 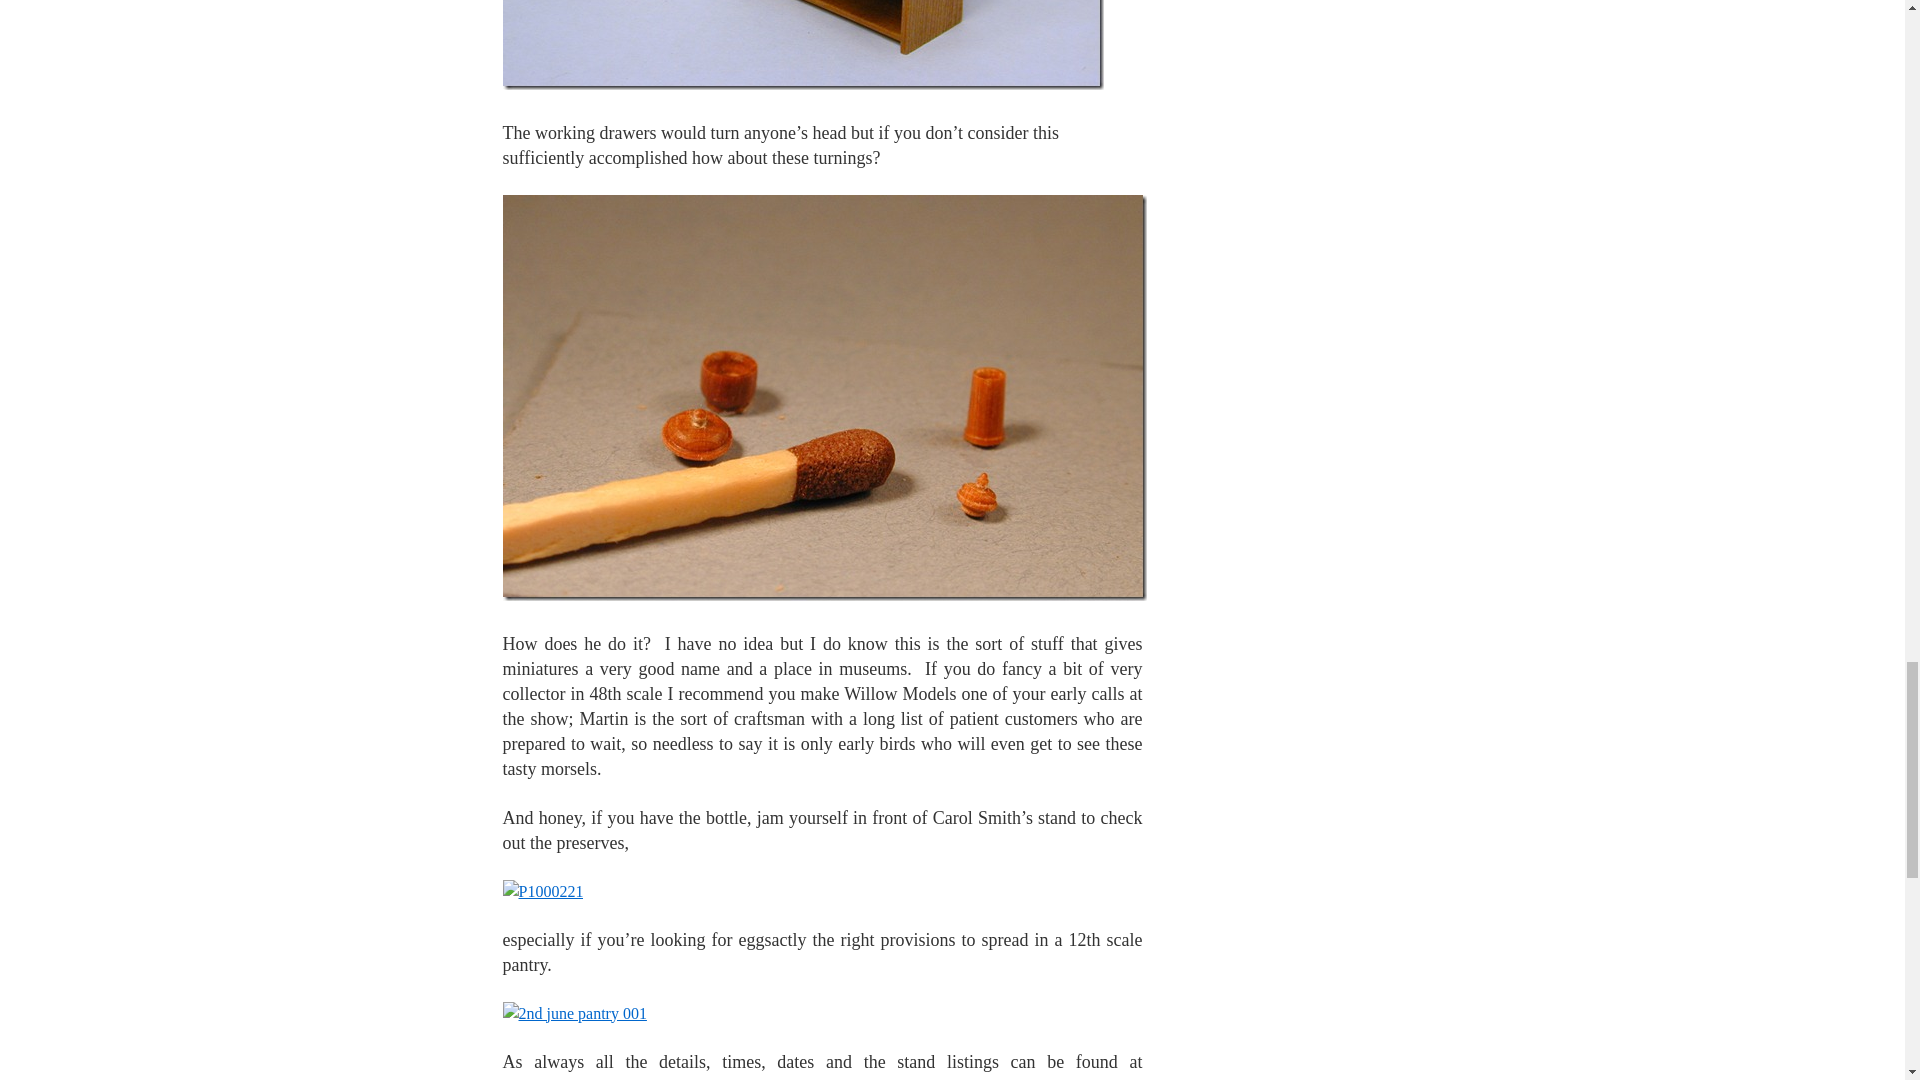 What do you see at coordinates (573, 1014) in the screenshot?
I see `2nd june pantry 001` at bounding box center [573, 1014].